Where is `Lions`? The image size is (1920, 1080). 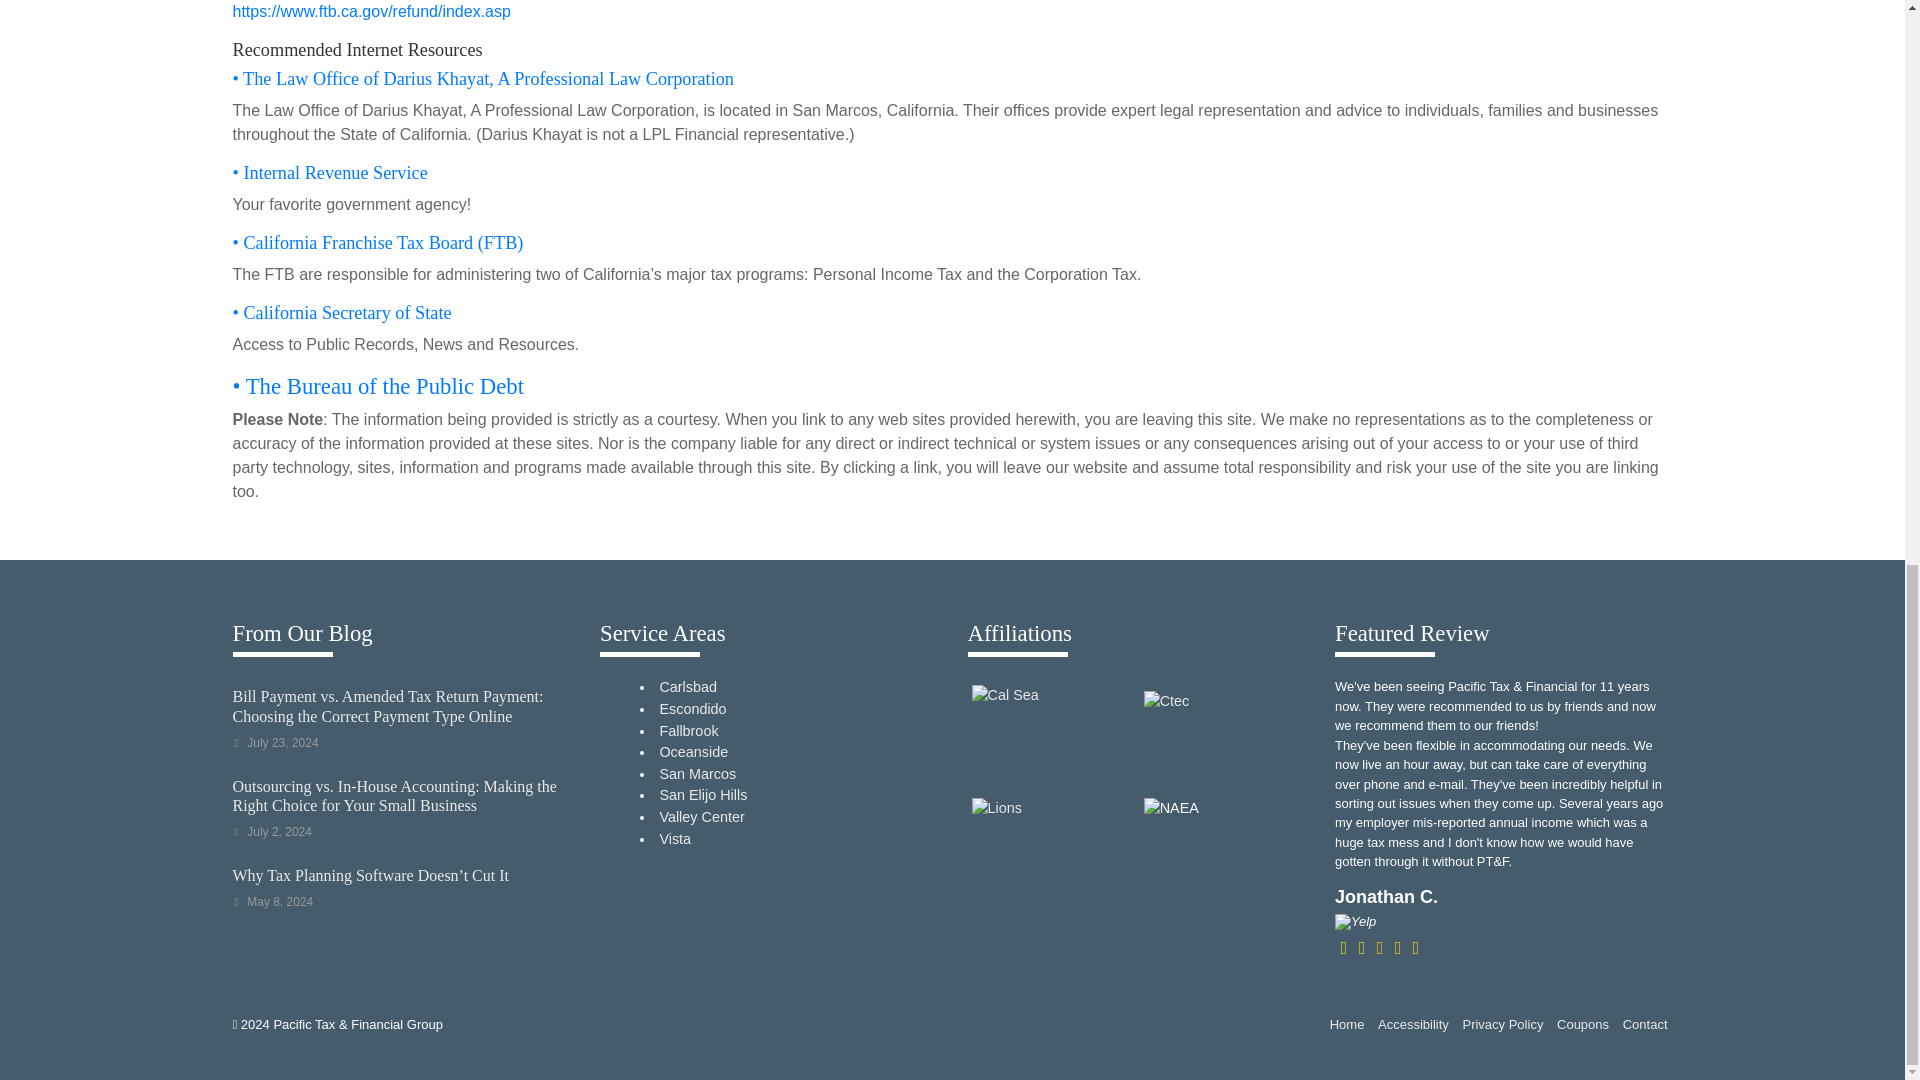 Lions is located at coordinates (1050, 846).